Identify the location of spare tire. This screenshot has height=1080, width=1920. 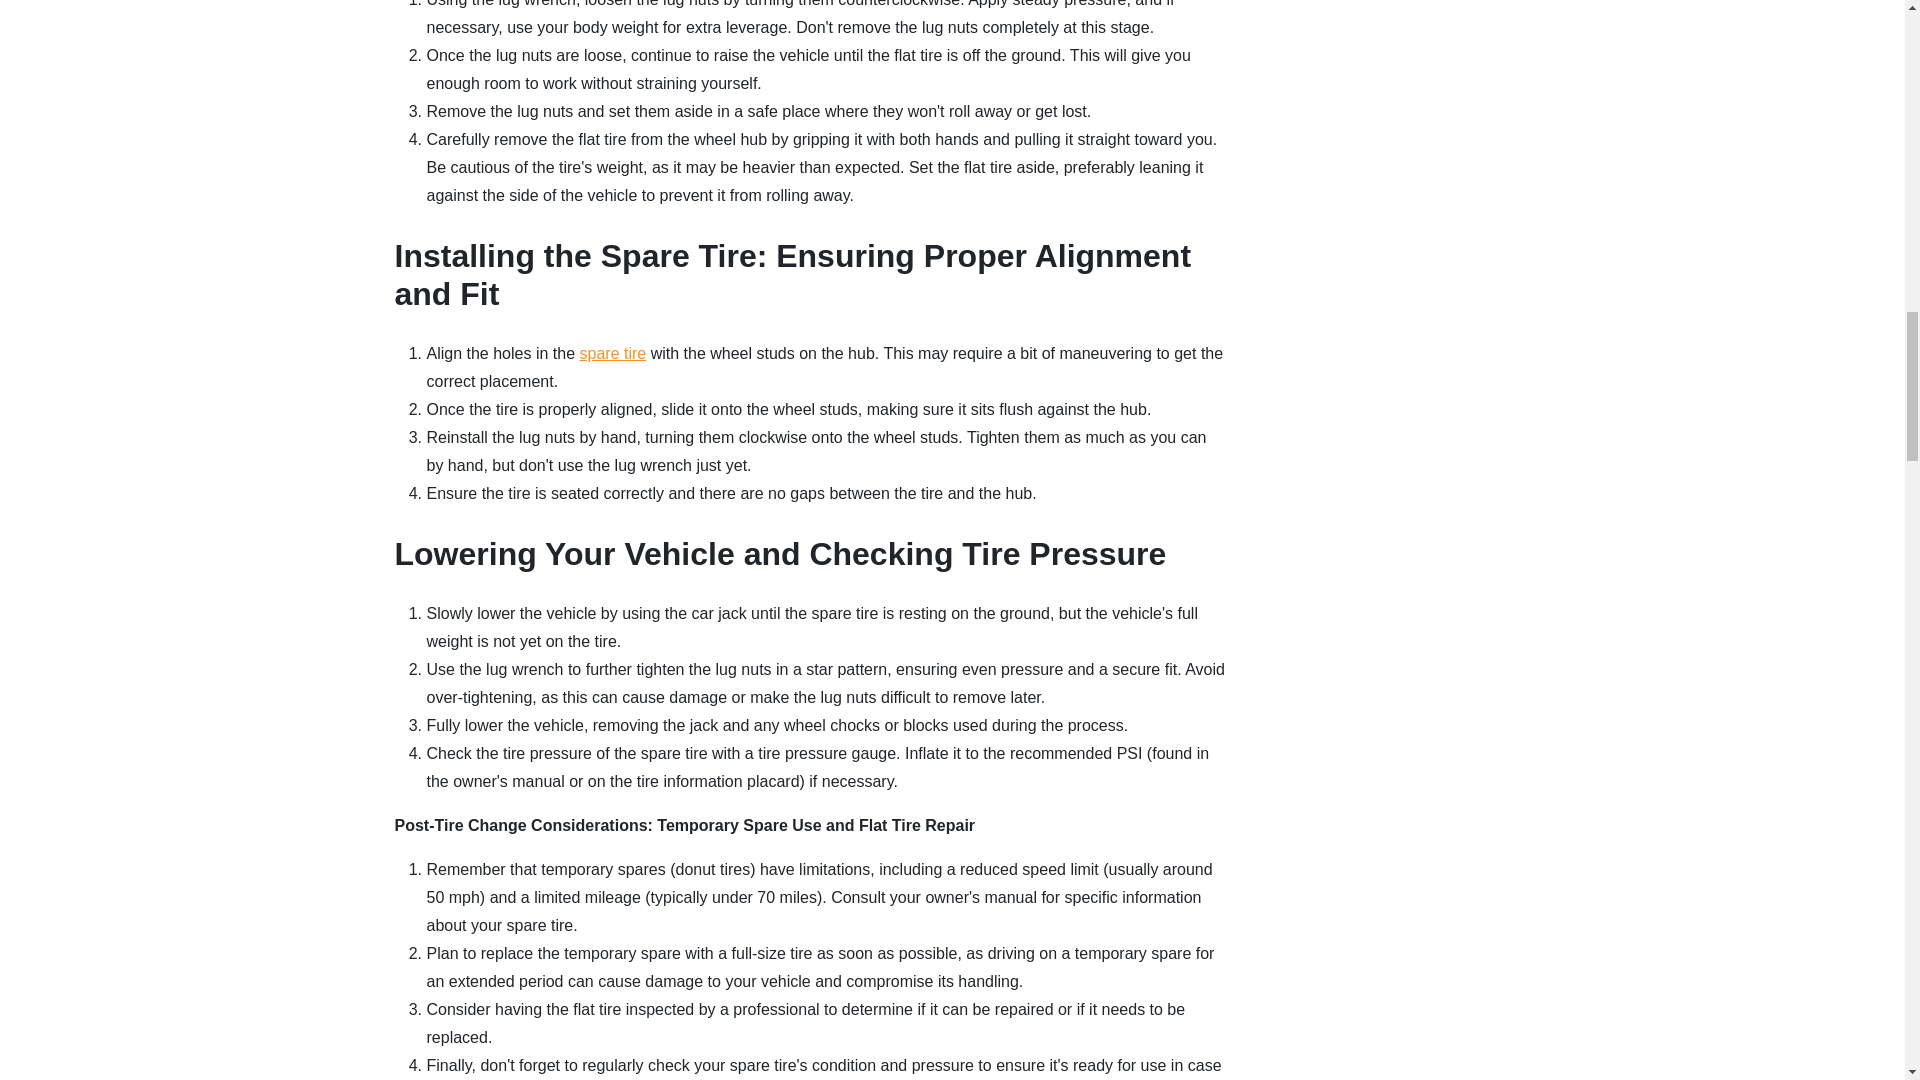
(613, 352).